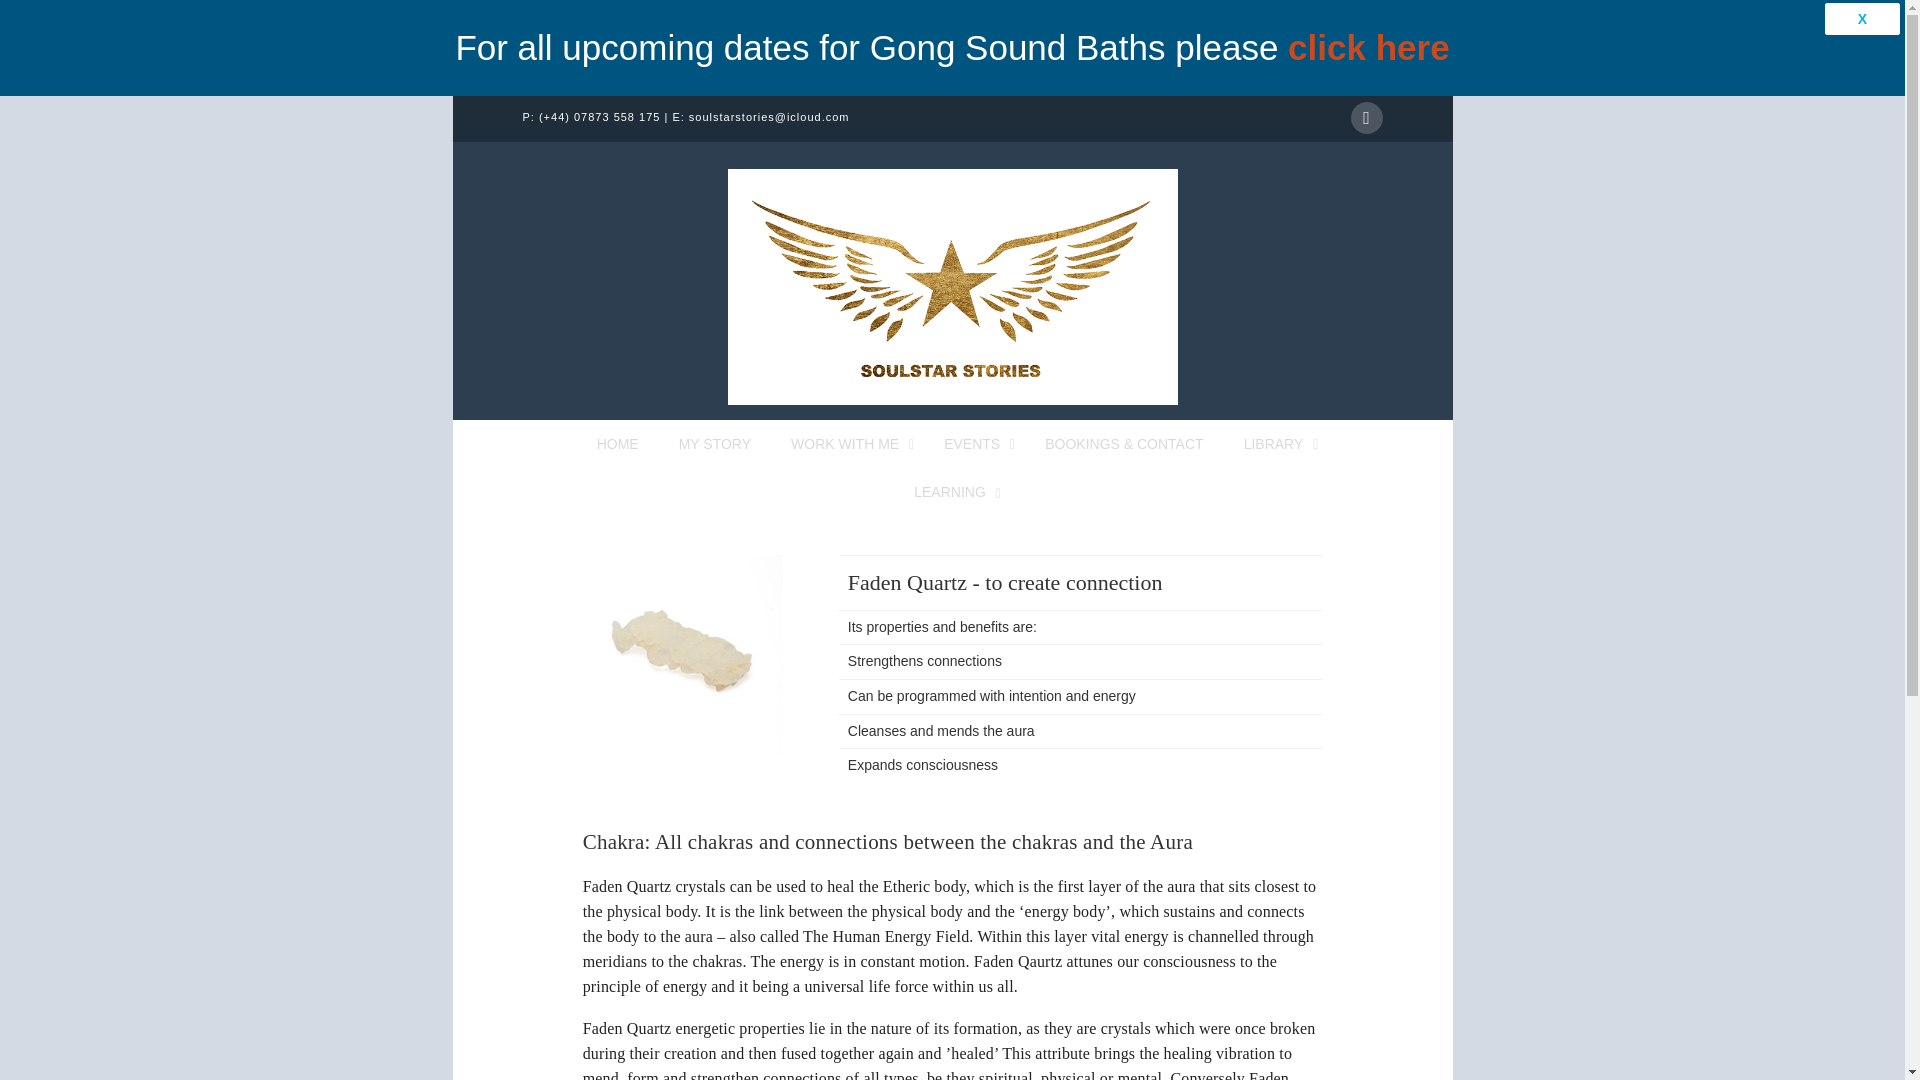 The width and height of the screenshot is (1920, 1080). Describe the element at coordinates (1276, 444) in the screenshot. I see `LIBRARY` at that location.